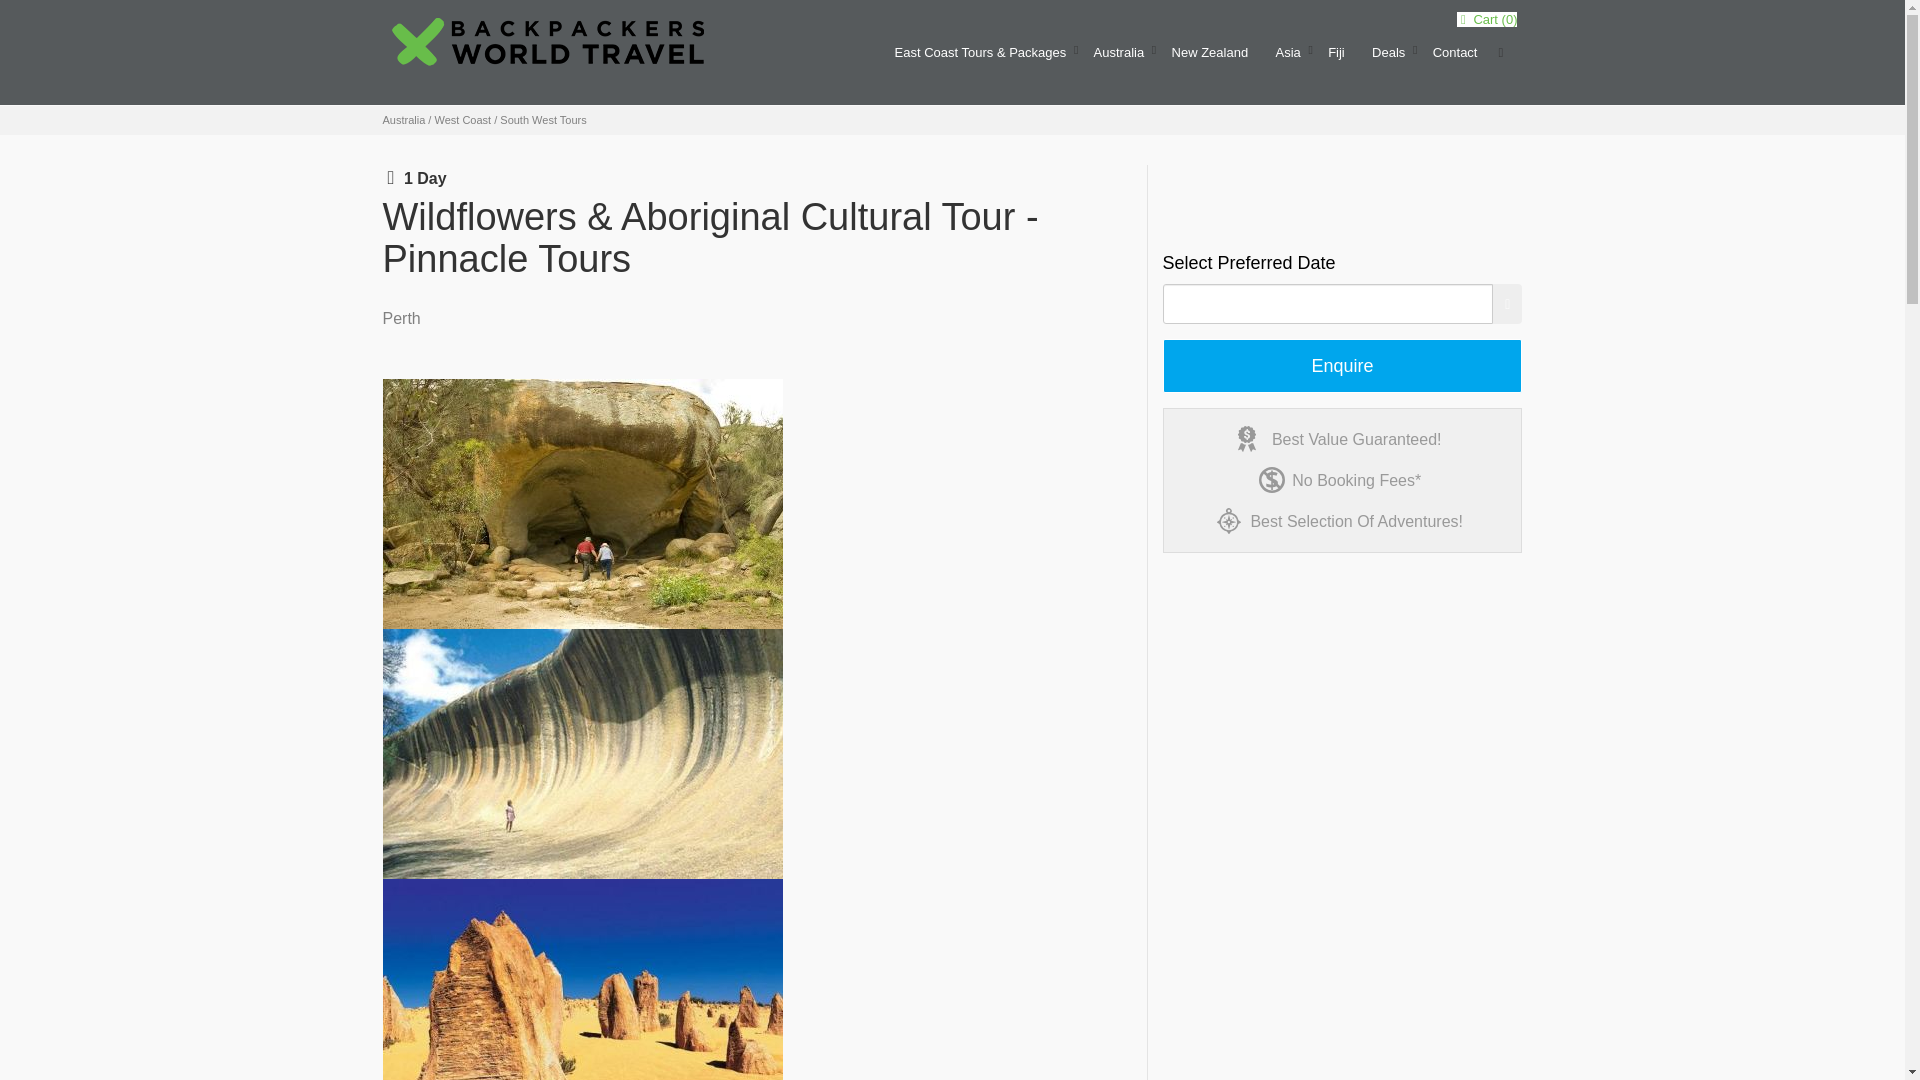 Image resolution: width=1920 pixels, height=1080 pixels. Describe the element at coordinates (582, 754) in the screenshot. I see `10723 41b406` at that location.